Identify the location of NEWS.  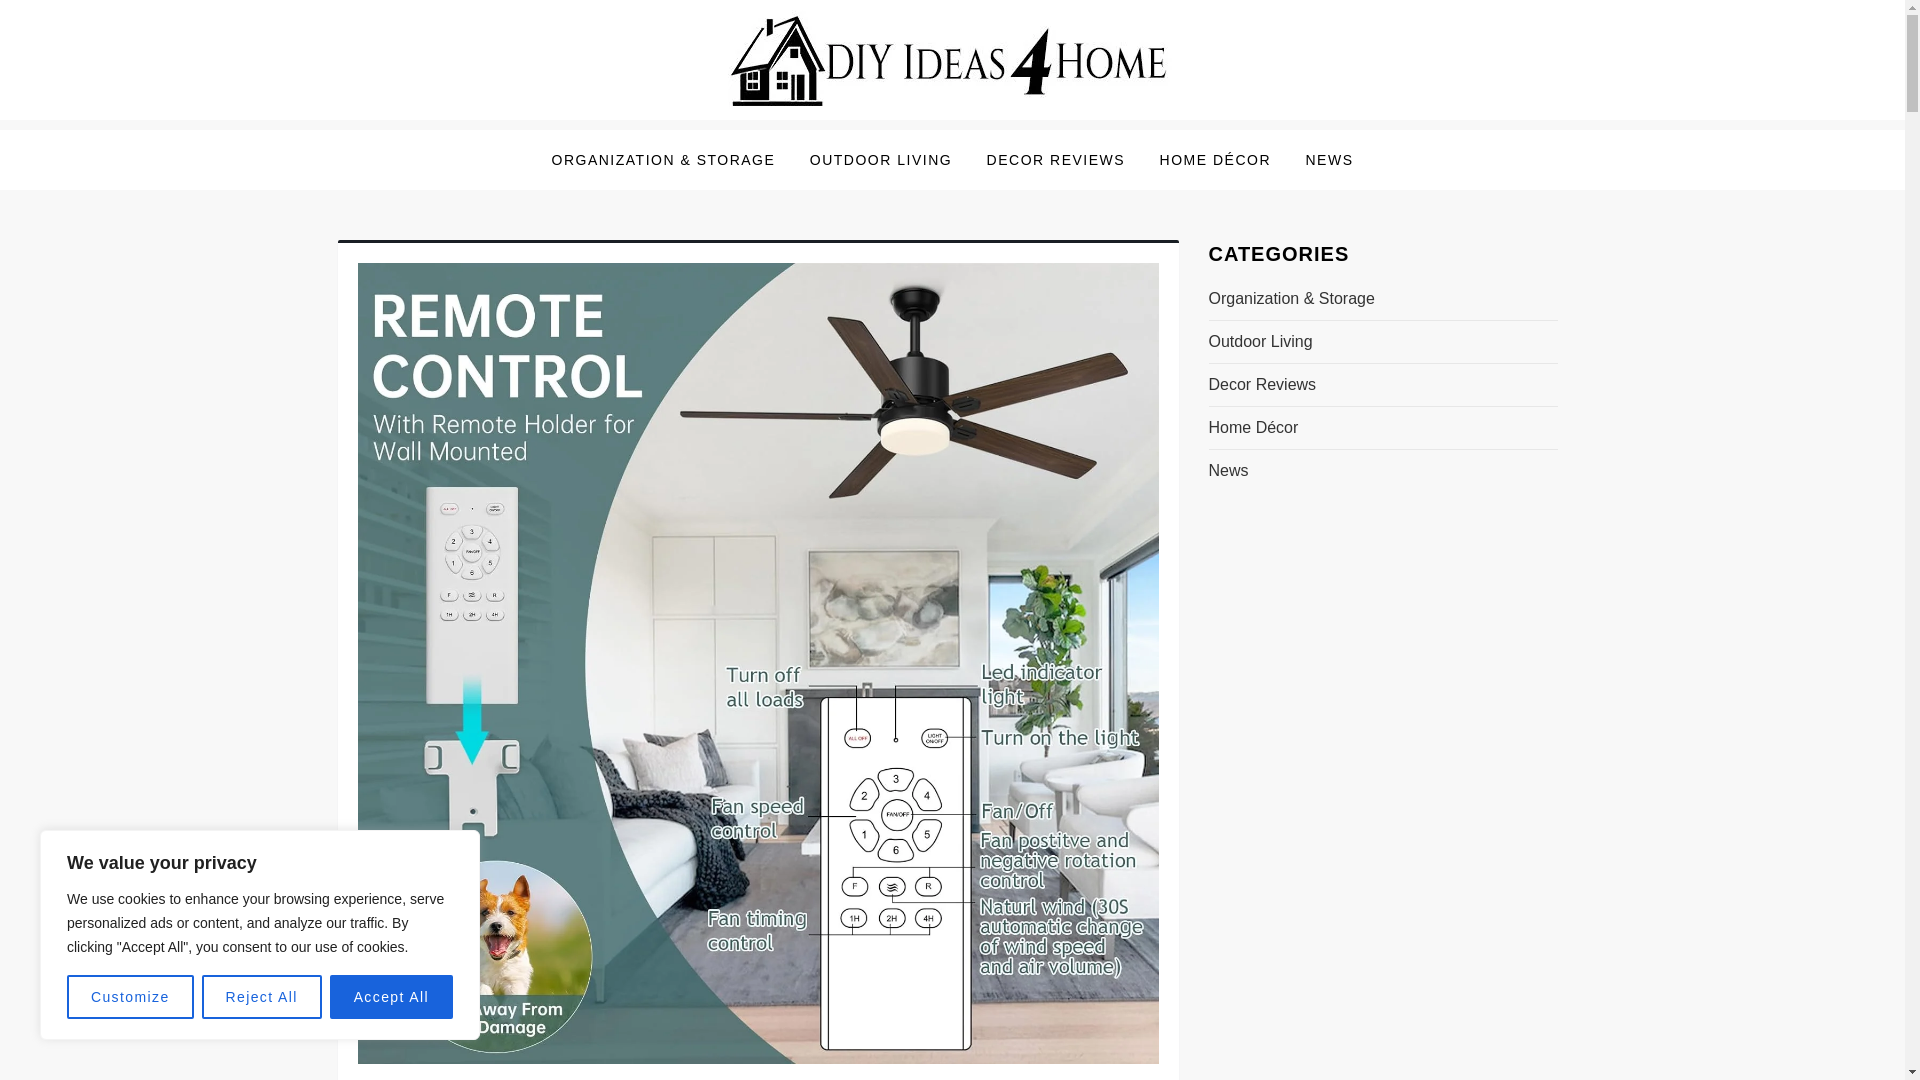
(1328, 160).